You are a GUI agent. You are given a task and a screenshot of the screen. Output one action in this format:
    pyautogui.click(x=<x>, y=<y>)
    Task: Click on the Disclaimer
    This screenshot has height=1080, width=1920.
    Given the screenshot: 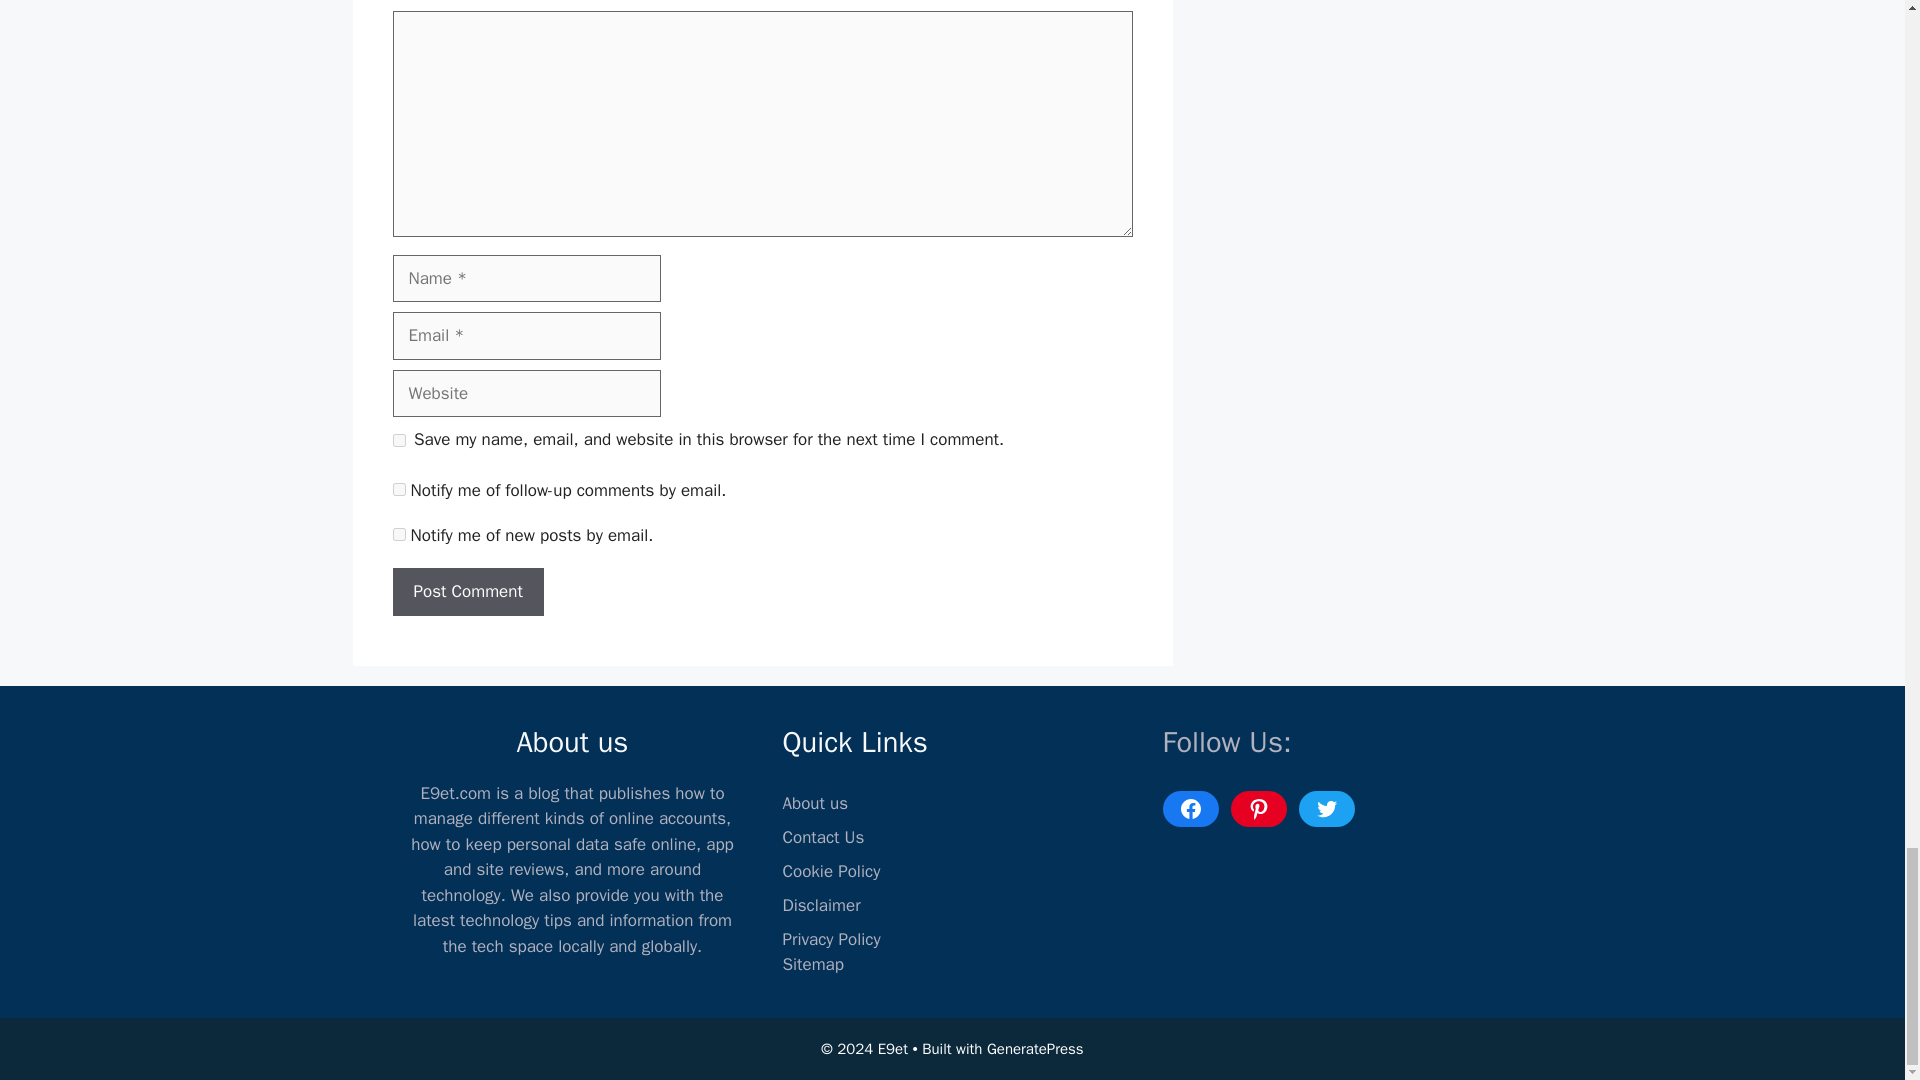 What is the action you would take?
    pyautogui.click(x=820, y=905)
    